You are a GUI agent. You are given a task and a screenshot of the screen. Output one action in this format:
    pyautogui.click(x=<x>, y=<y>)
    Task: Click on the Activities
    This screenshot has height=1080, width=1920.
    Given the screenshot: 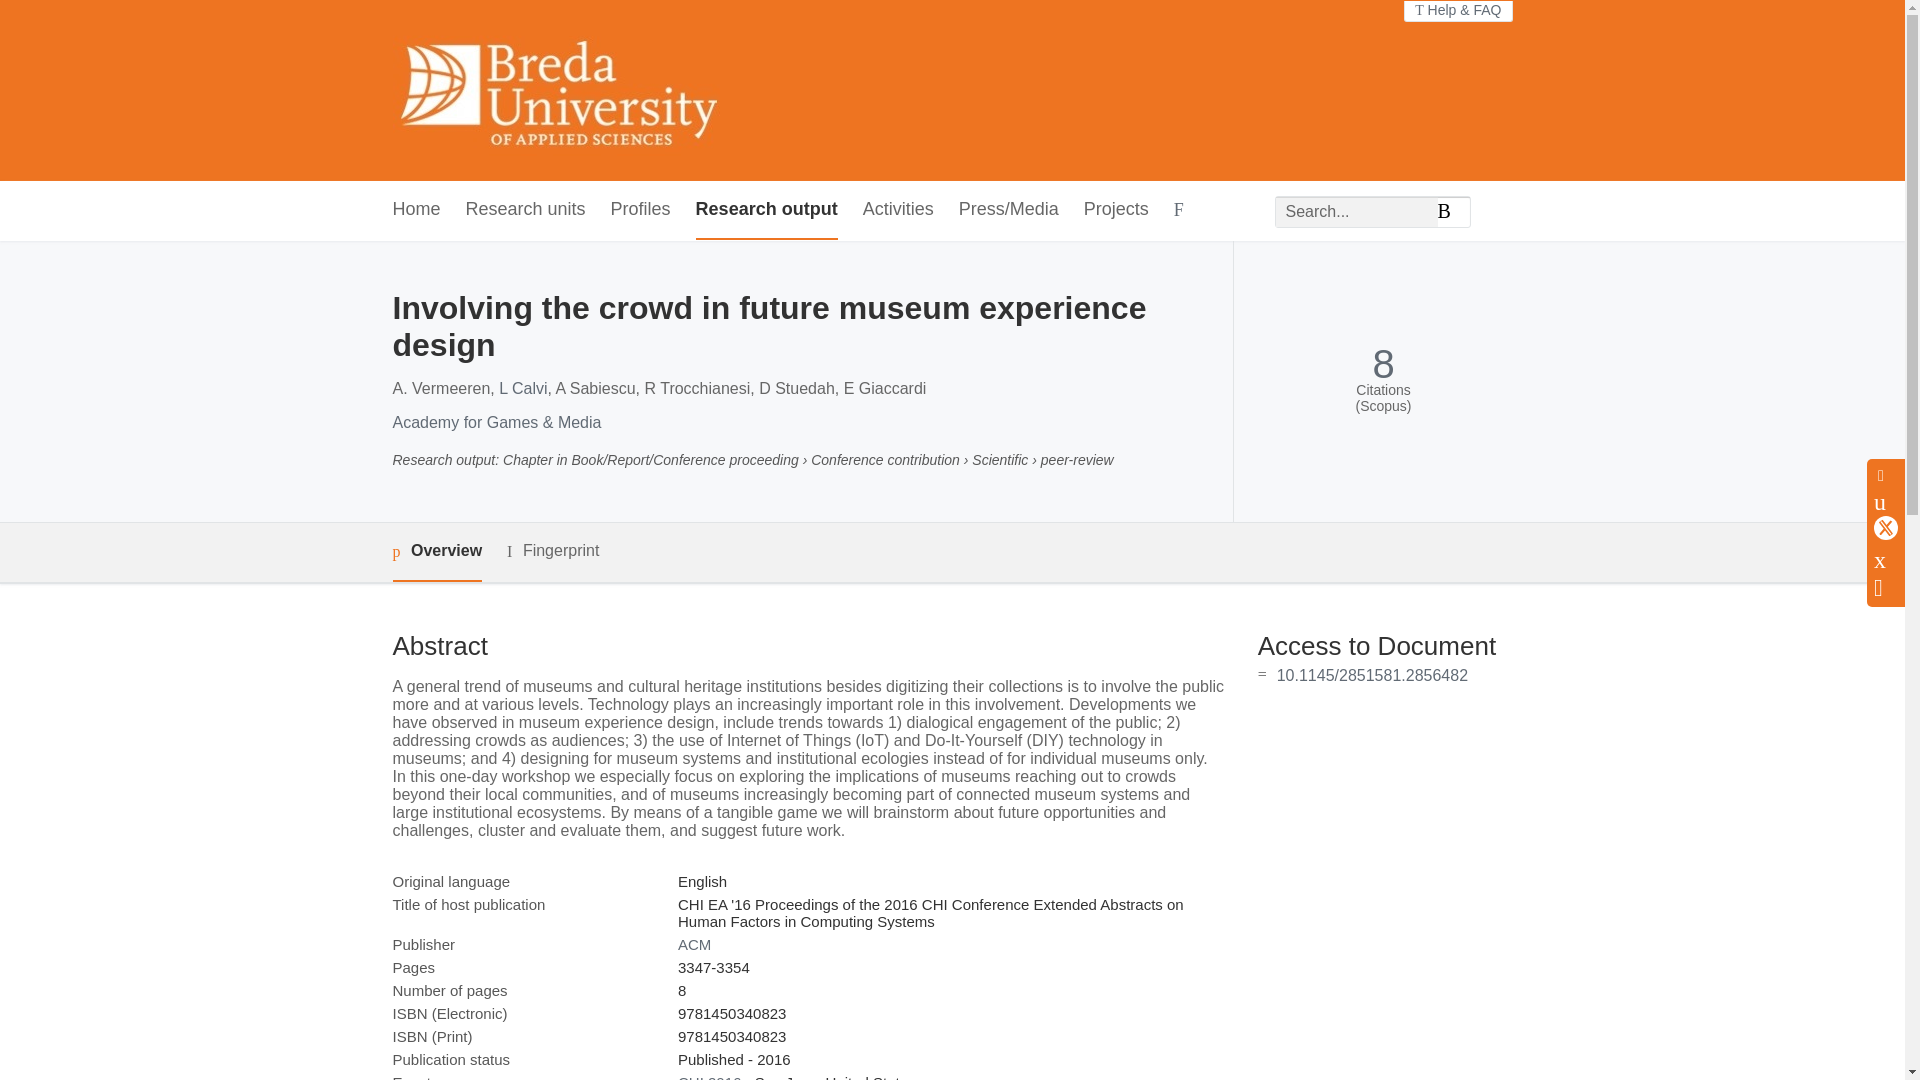 What is the action you would take?
    pyautogui.click(x=898, y=210)
    